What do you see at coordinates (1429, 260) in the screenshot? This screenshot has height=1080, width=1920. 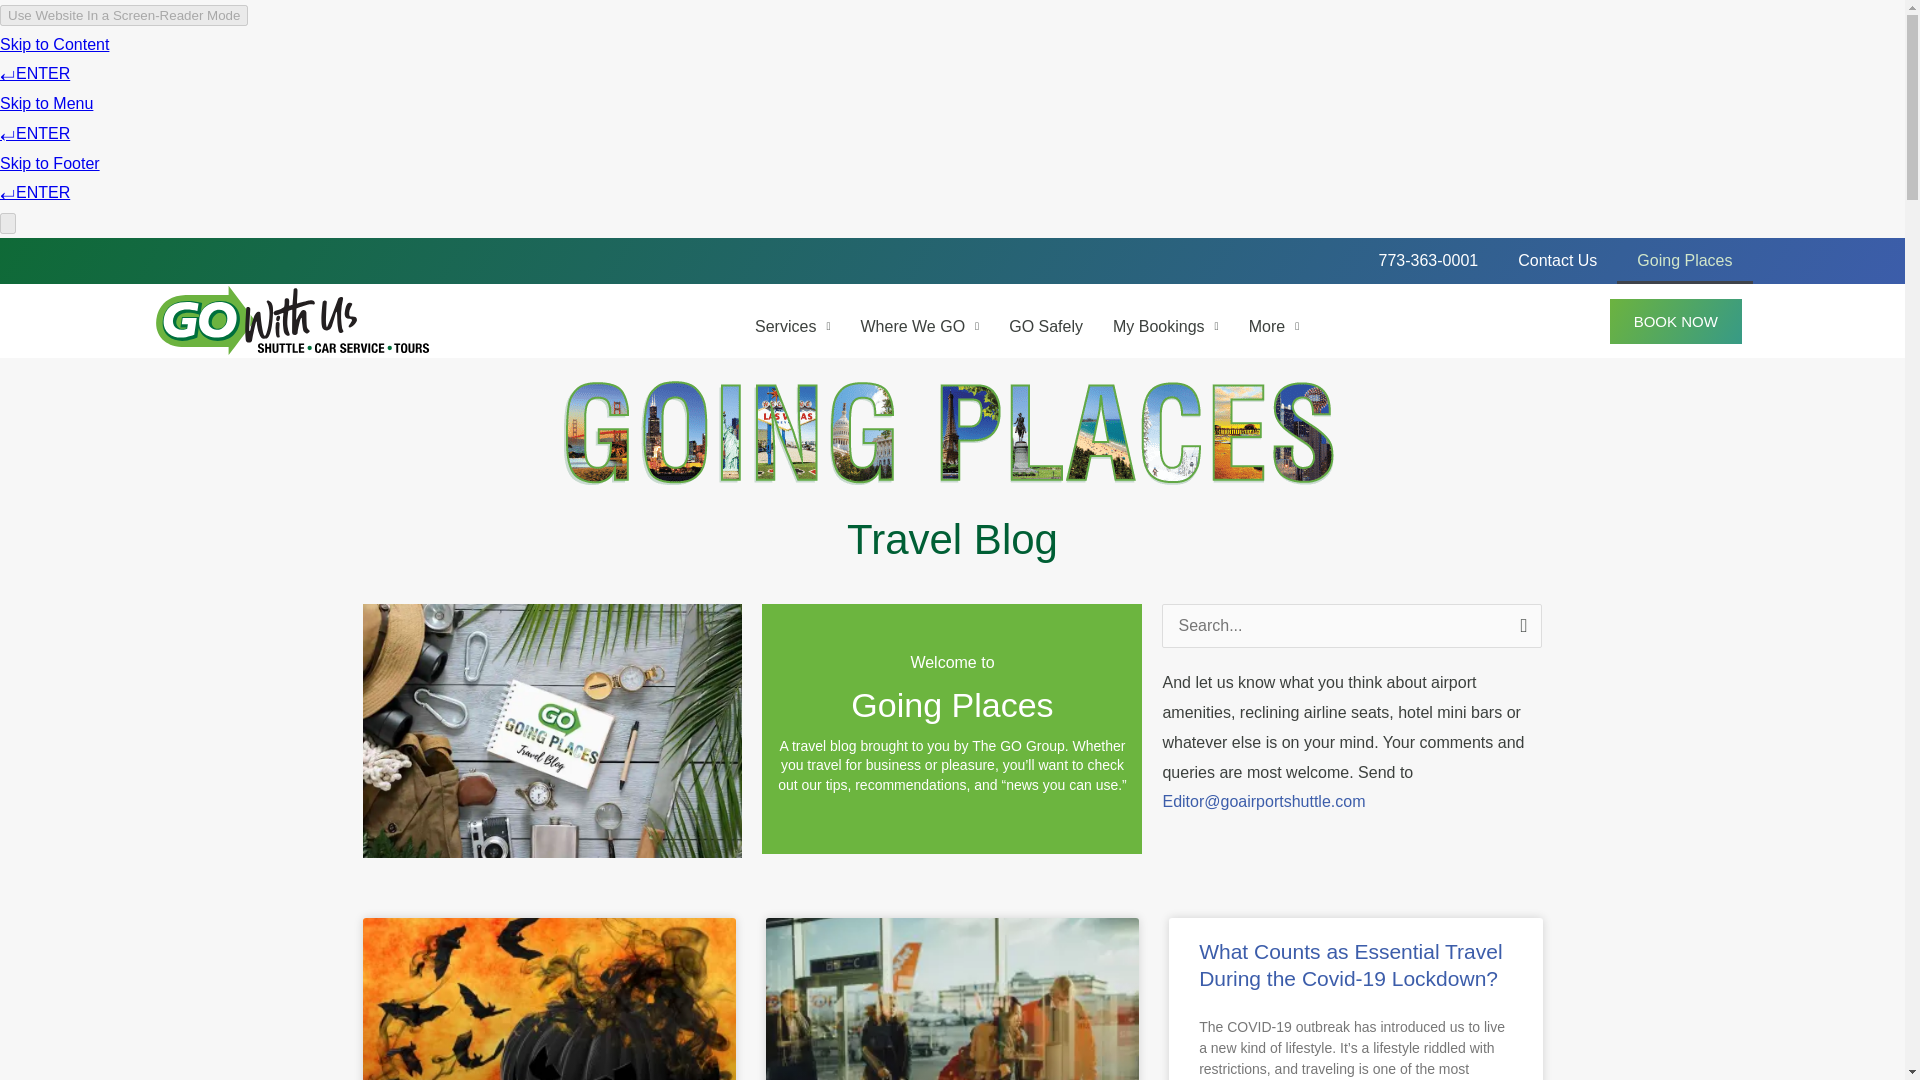 I see `Call Customer Service` at bounding box center [1429, 260].